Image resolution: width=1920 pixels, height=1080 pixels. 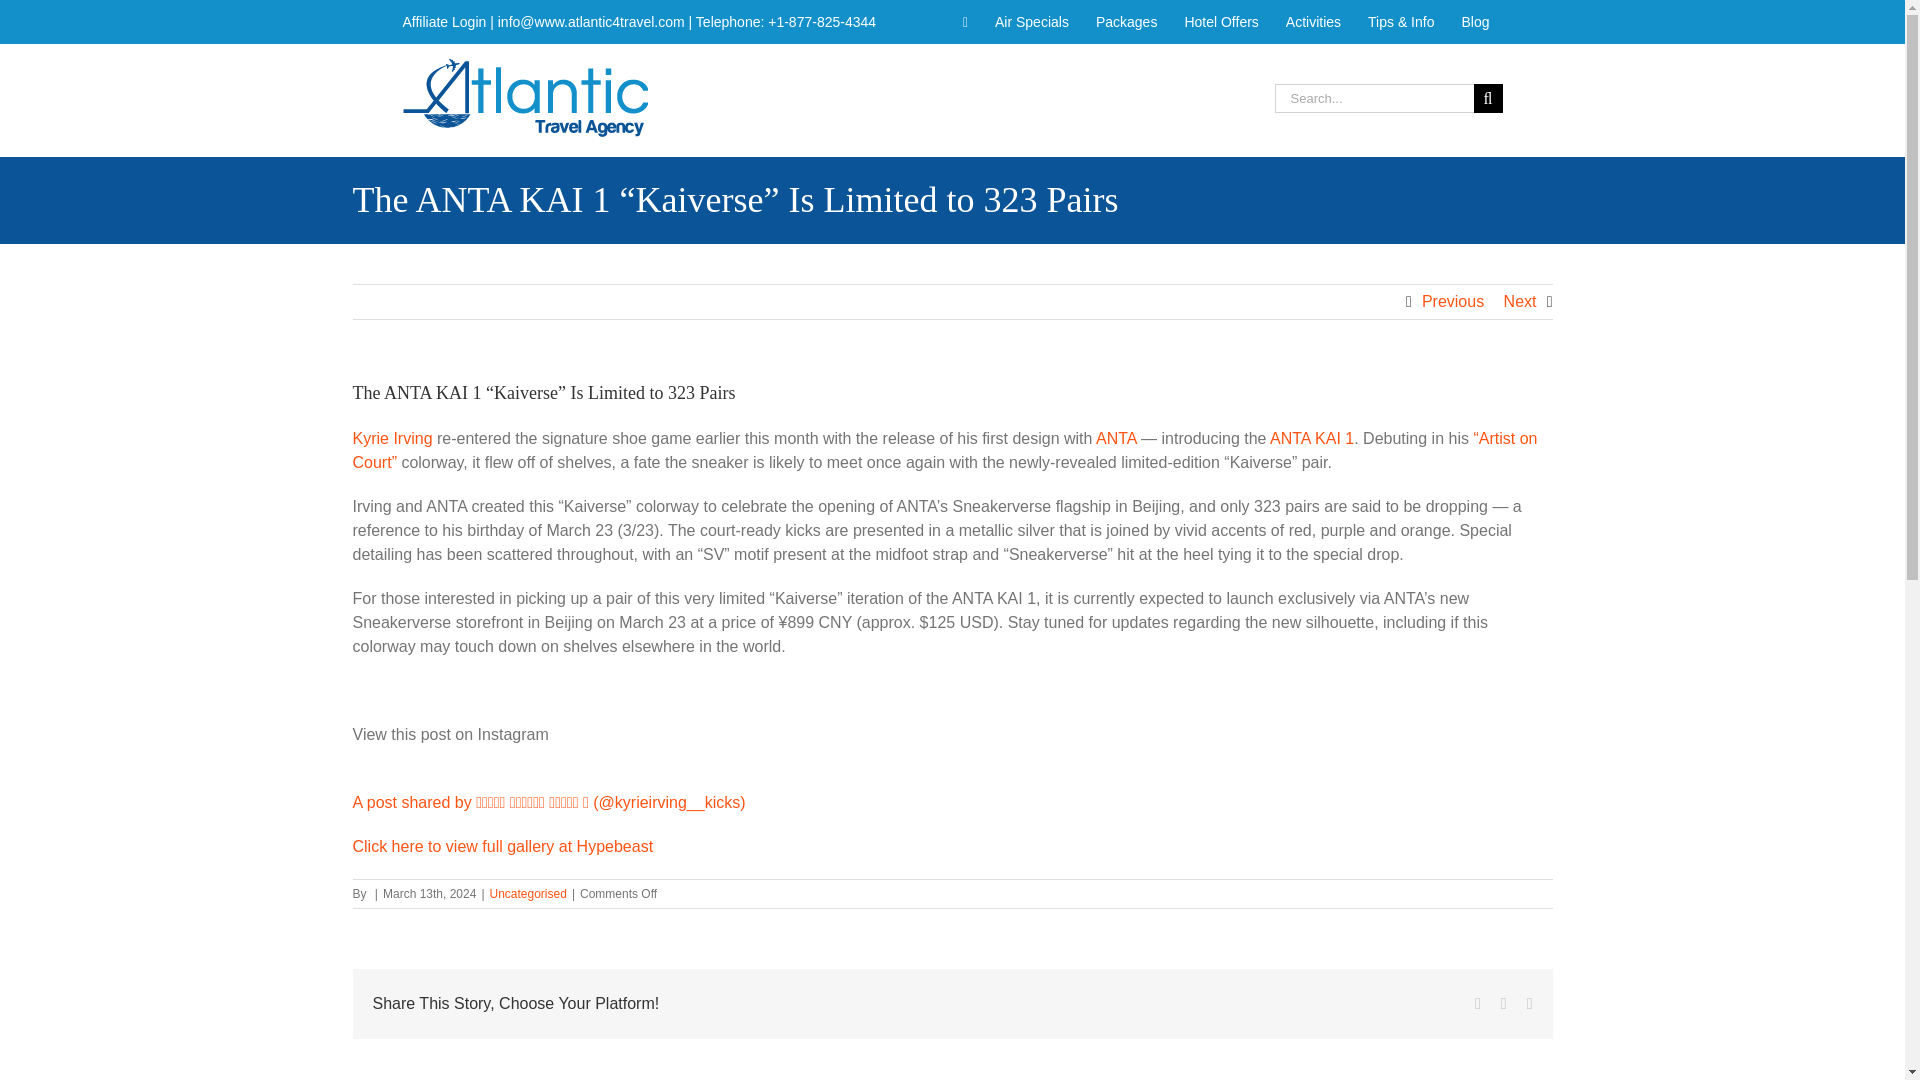 I want to click on Activities, so click(x=1312, y=22).